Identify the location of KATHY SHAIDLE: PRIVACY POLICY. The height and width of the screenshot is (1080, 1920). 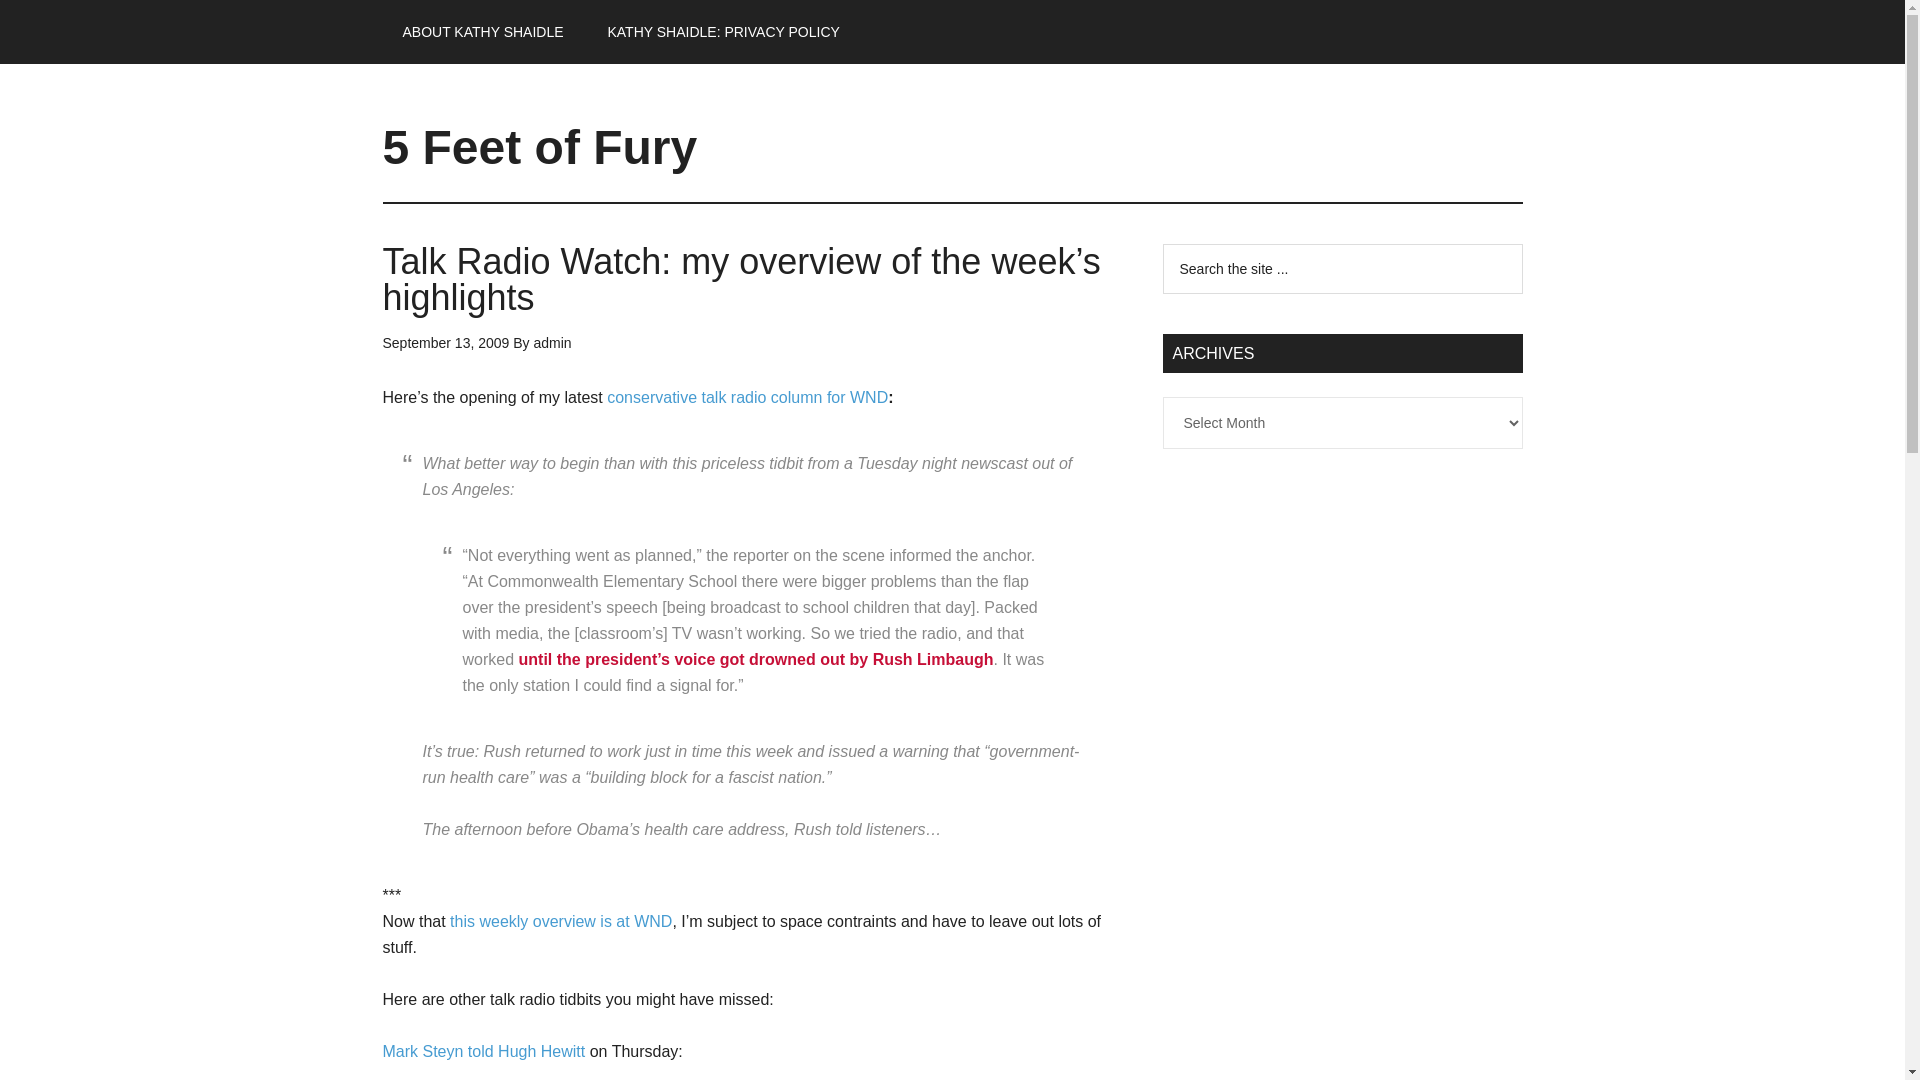
(722, 32).